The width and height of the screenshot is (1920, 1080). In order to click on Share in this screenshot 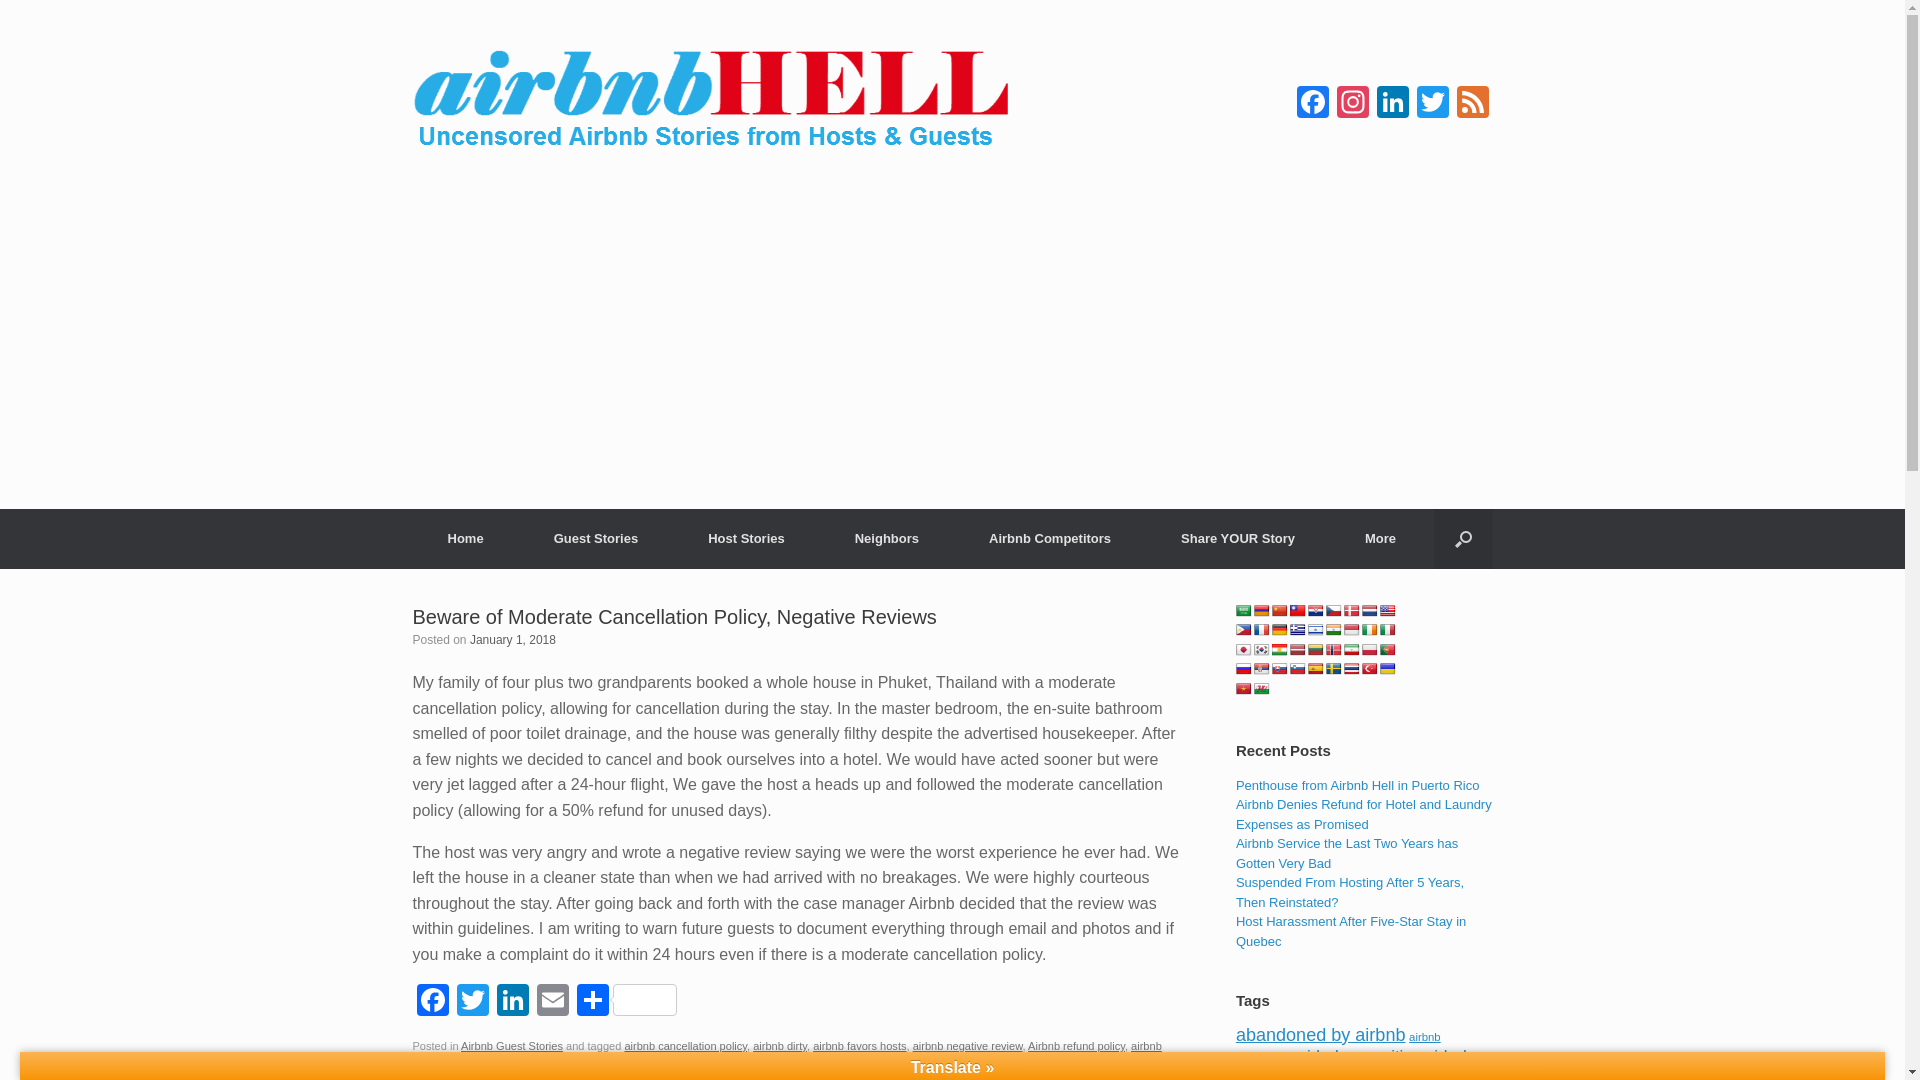, I will do `click(626, 1002)`.